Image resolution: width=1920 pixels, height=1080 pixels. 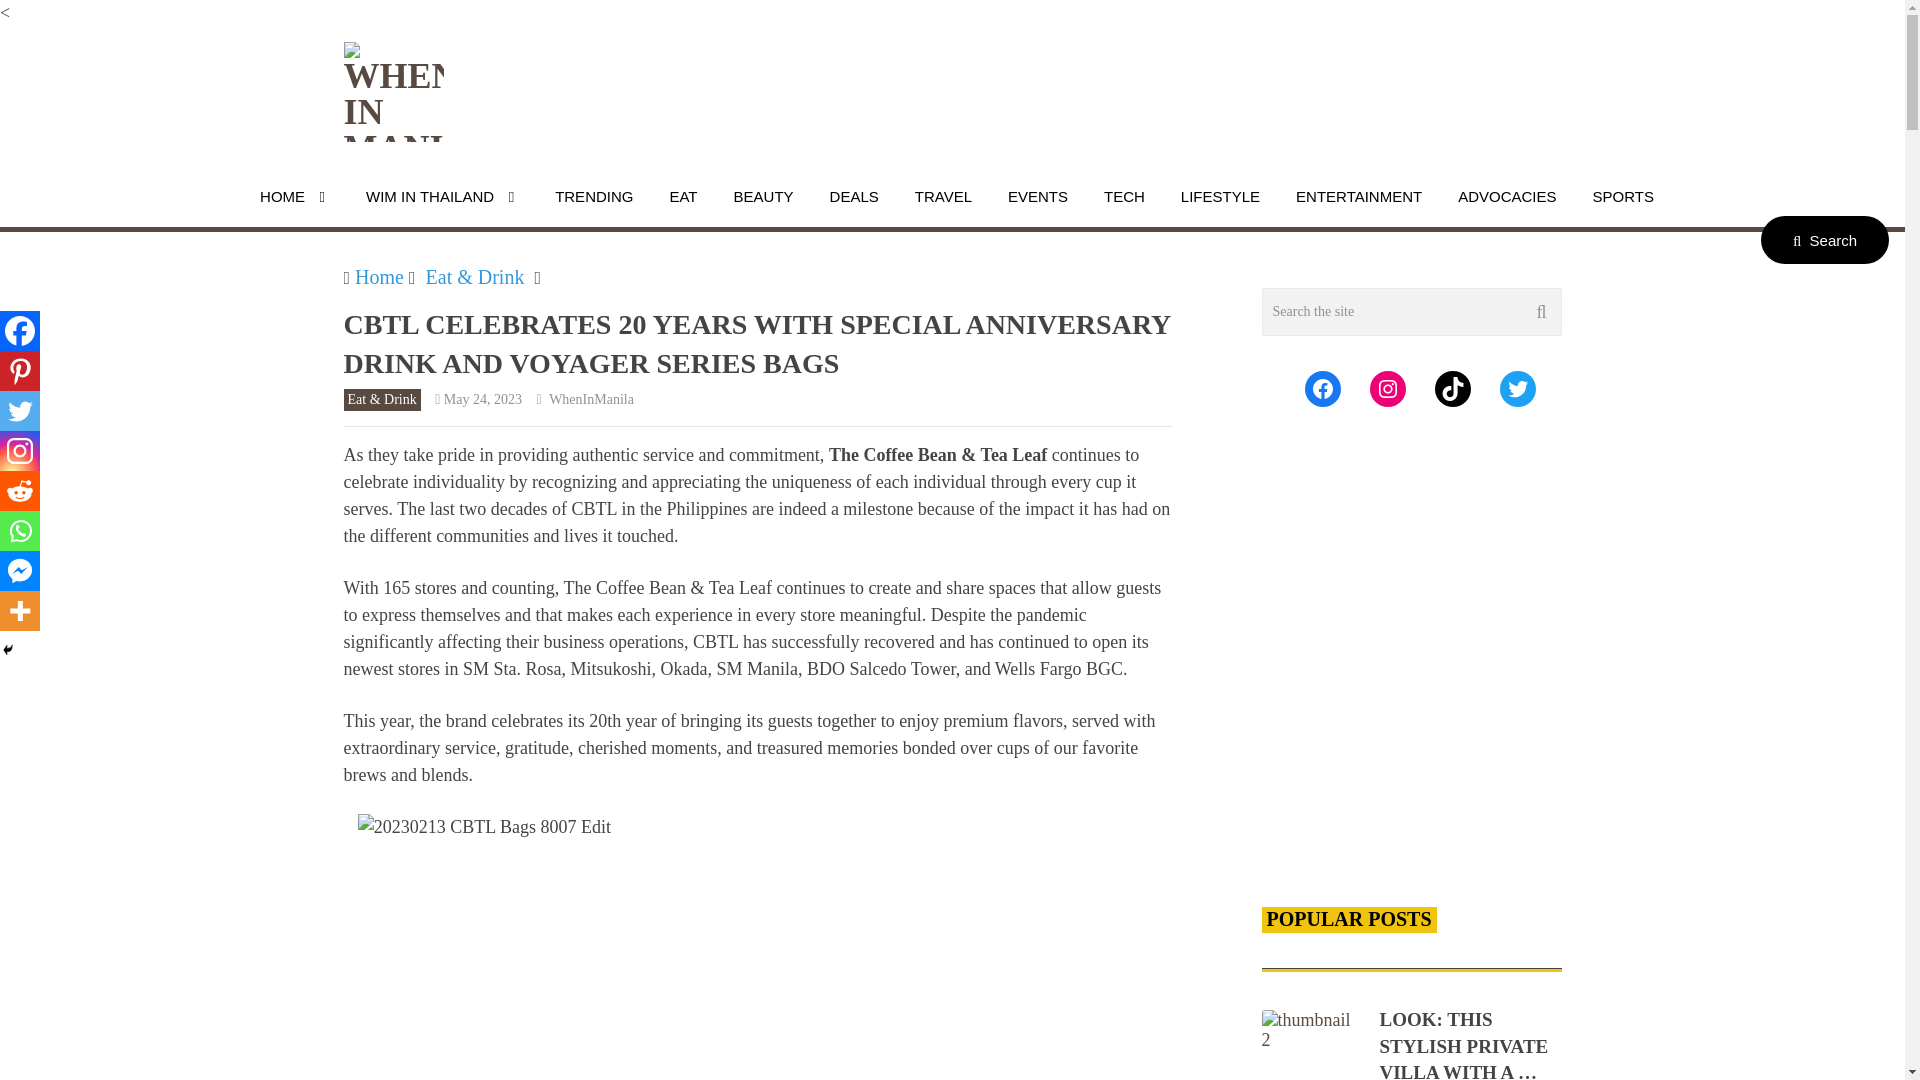 I want to click on Instagram, so click(x=20, y=450).